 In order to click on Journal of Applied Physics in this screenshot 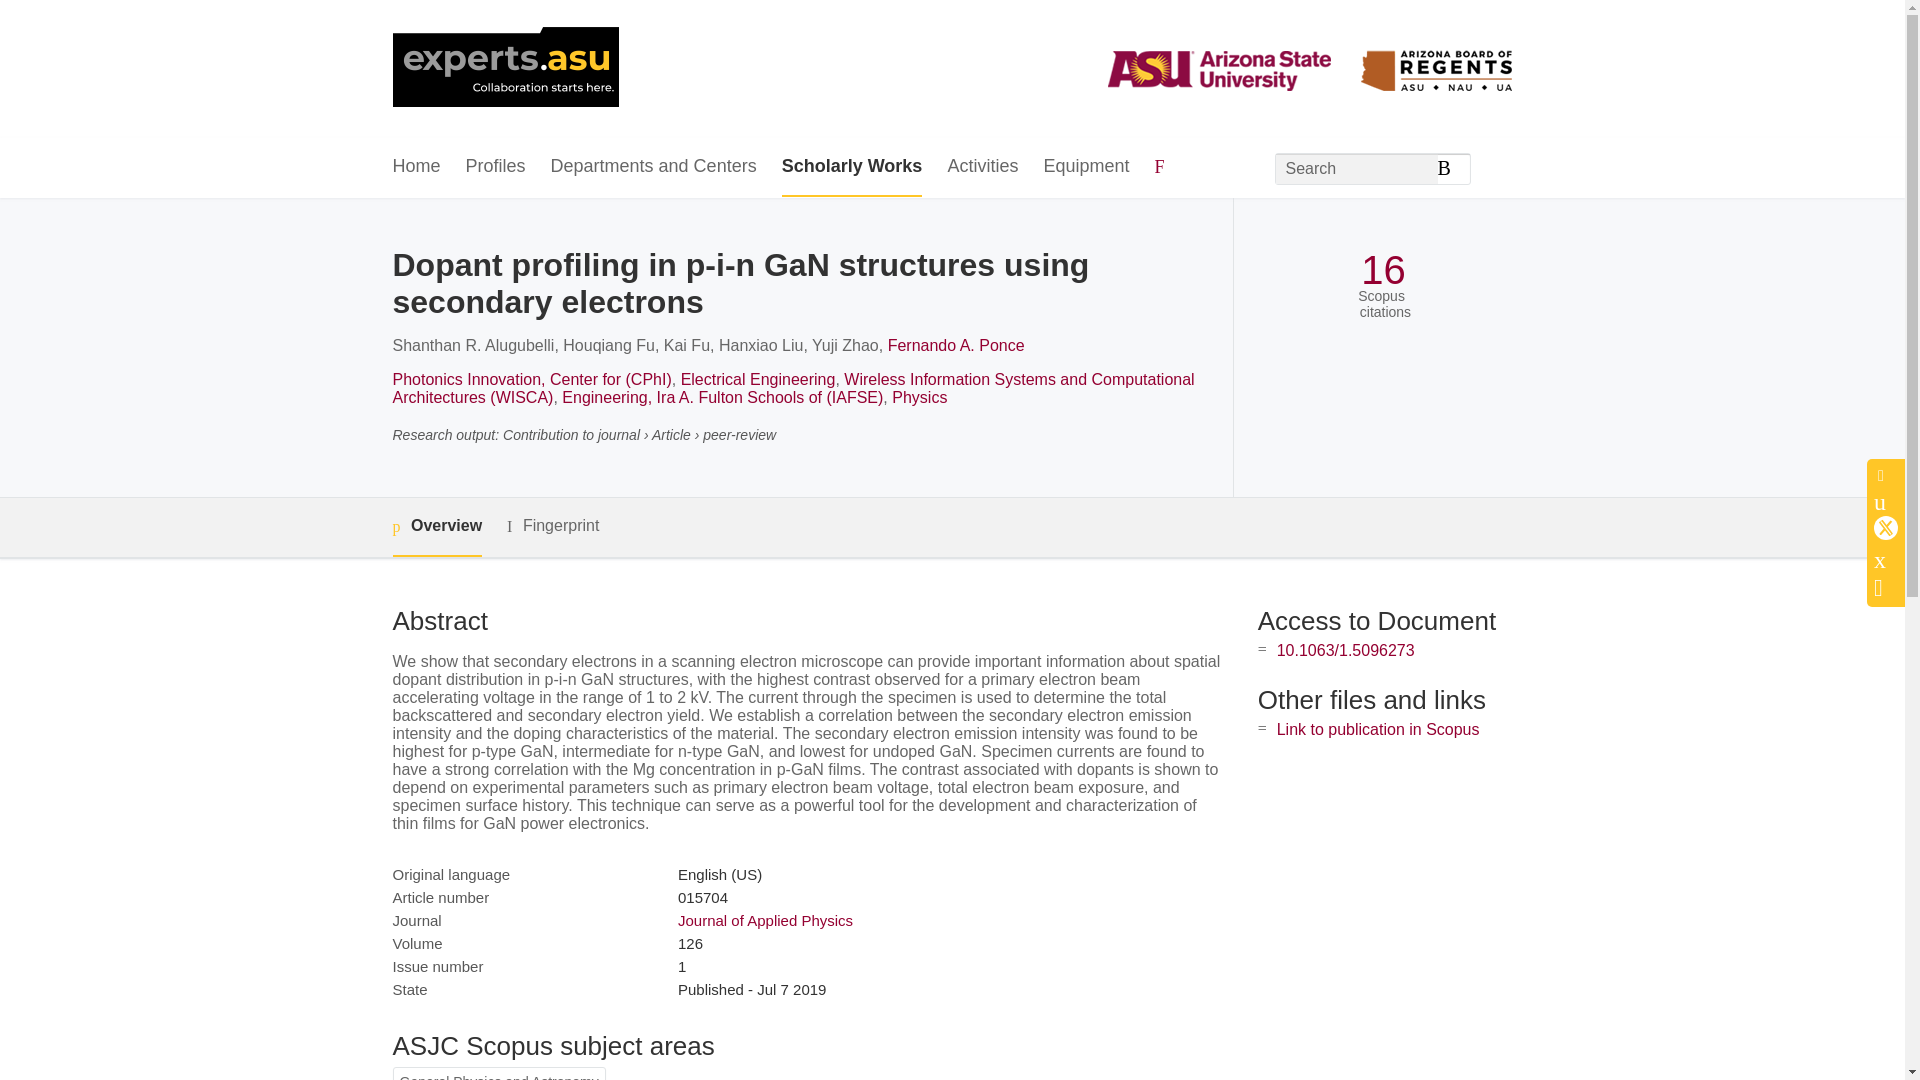, I will do `click(764, 920)`.